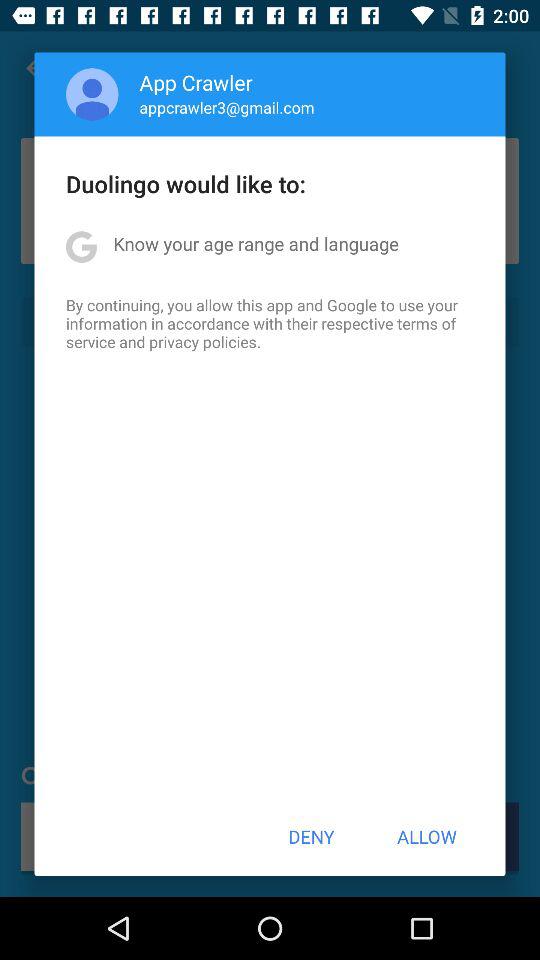 This screenshot has width=540, height=960. Describe the element at coordinates (256, 244) in the screenshot. I see `select know your age` at that location.